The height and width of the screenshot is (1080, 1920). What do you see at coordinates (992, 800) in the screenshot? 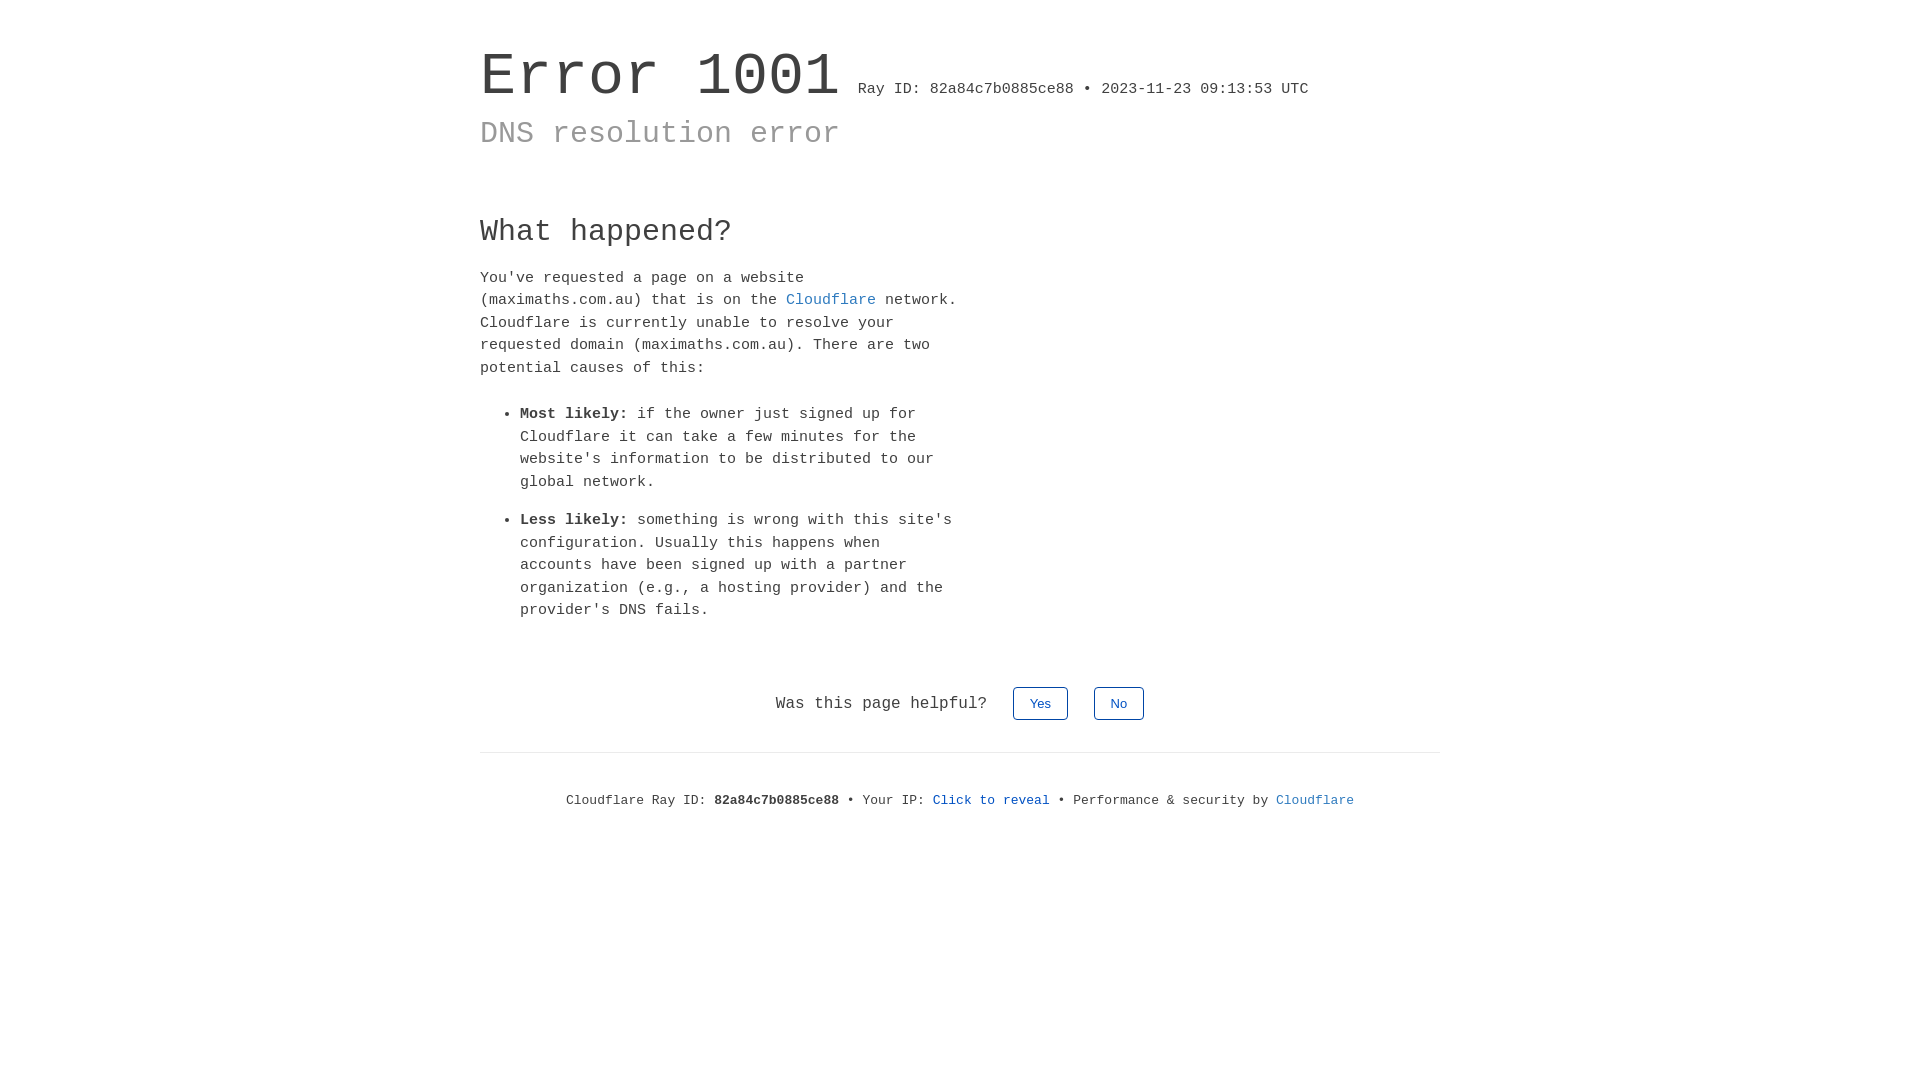
I see `Click to reveal` at bounding box center [992, 800].